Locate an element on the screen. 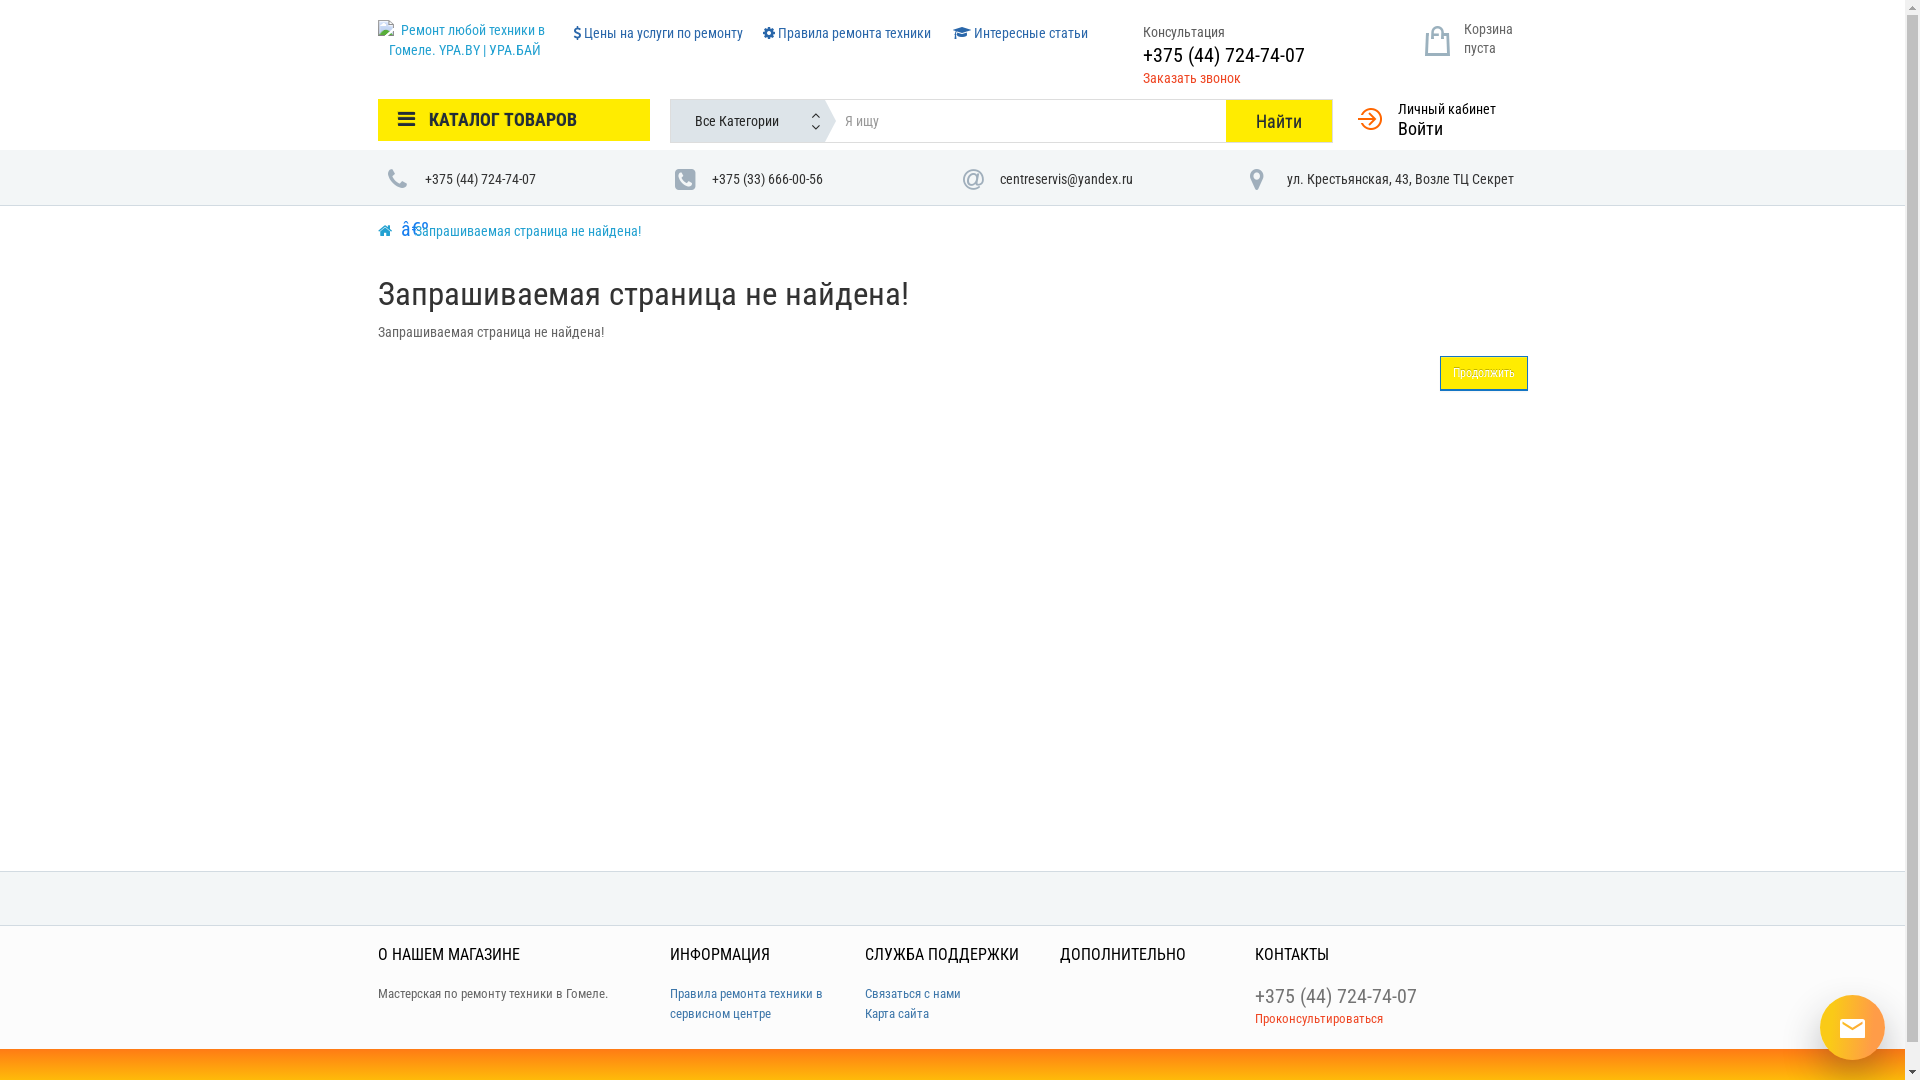  +375 (33) 666-00-56 is located at coordinates (809, 179).